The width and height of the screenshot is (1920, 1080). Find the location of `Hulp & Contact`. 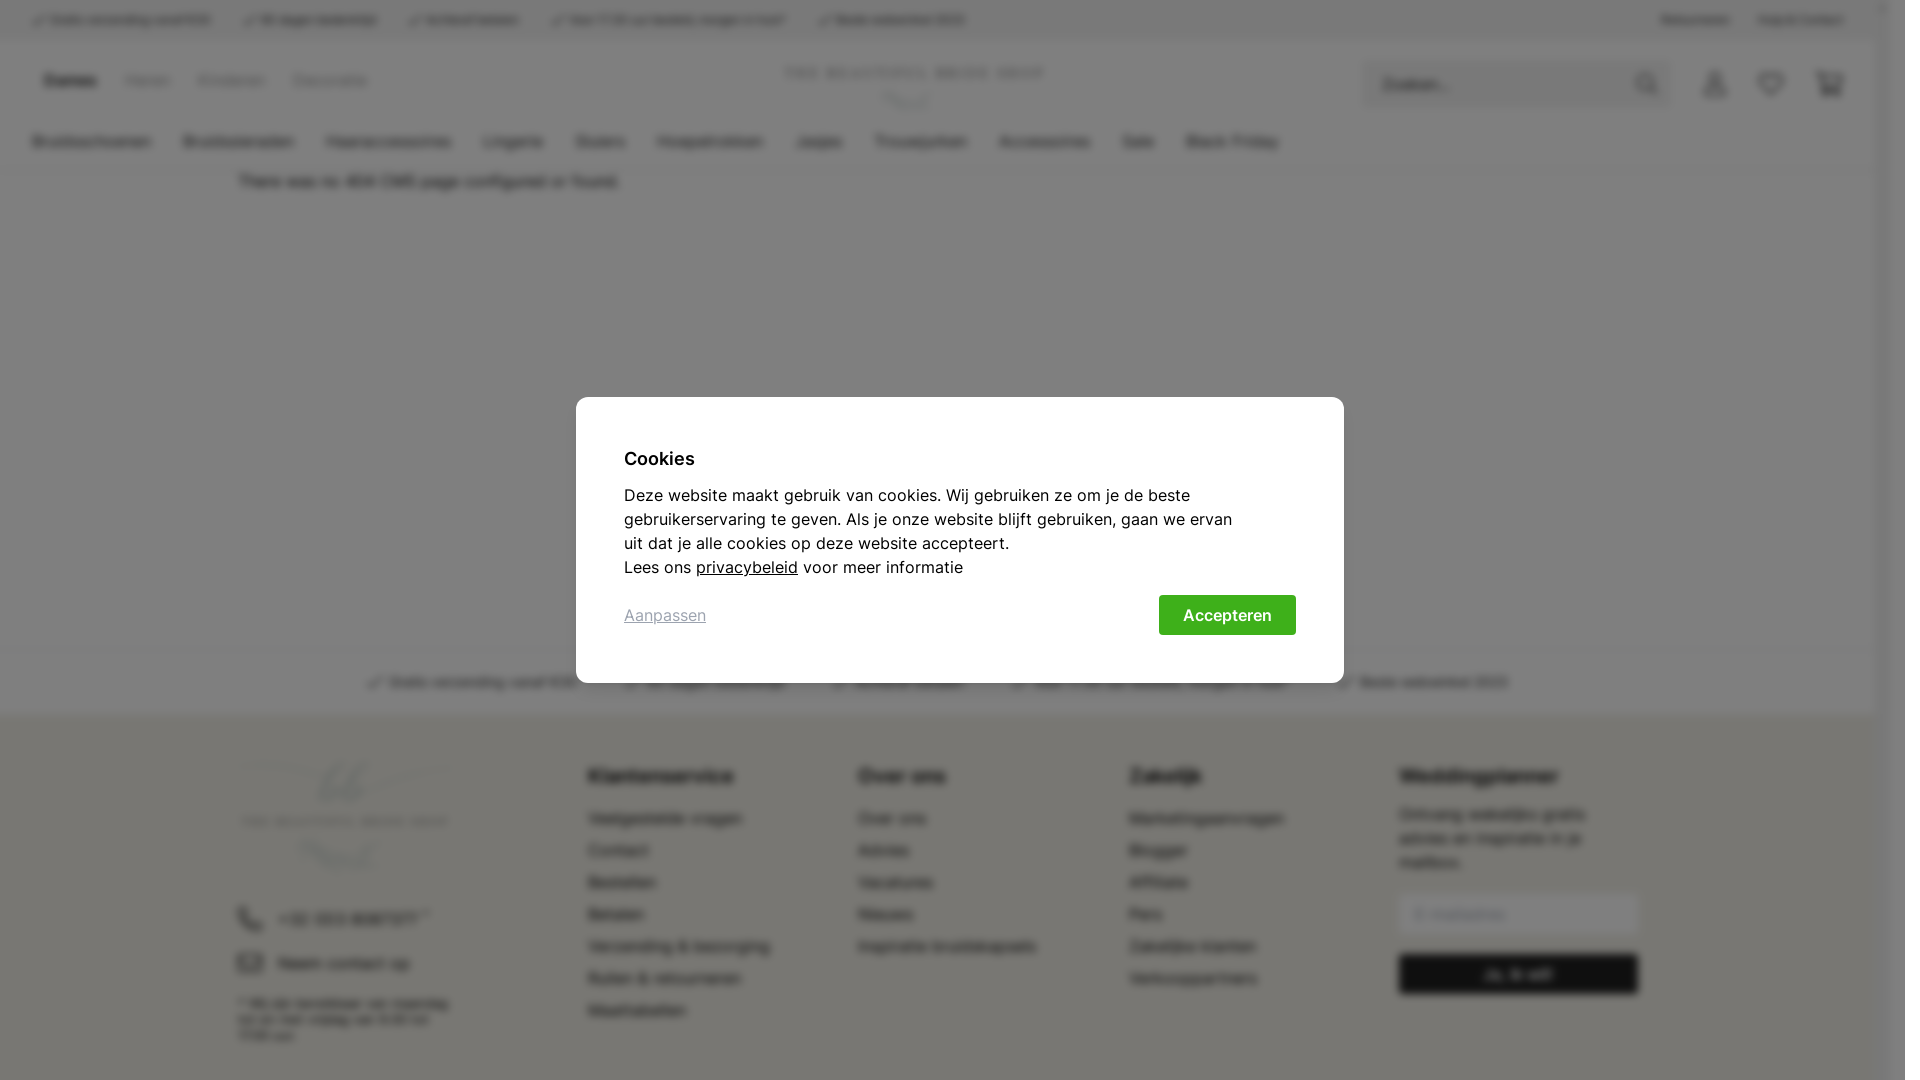

Hulp & Contact is located at coordinates (1800, 20).